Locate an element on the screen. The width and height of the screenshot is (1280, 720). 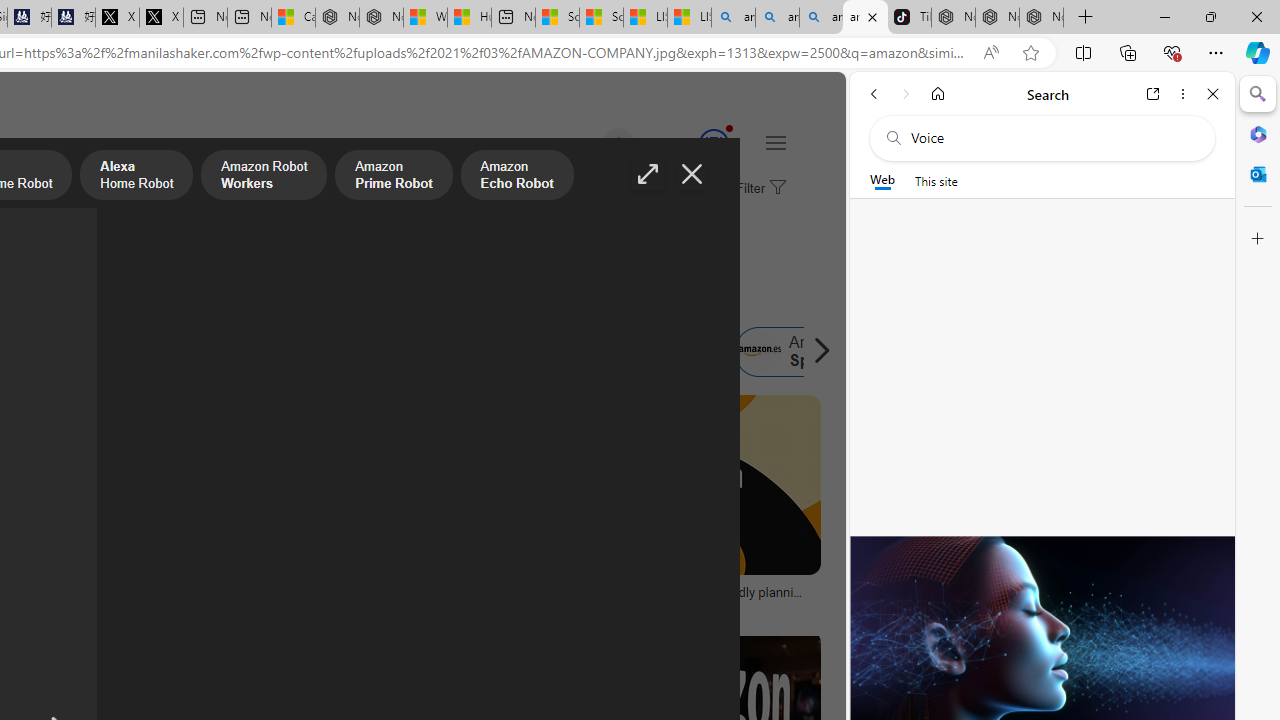
Amazon.com.au is located at coordinates (344, 352).